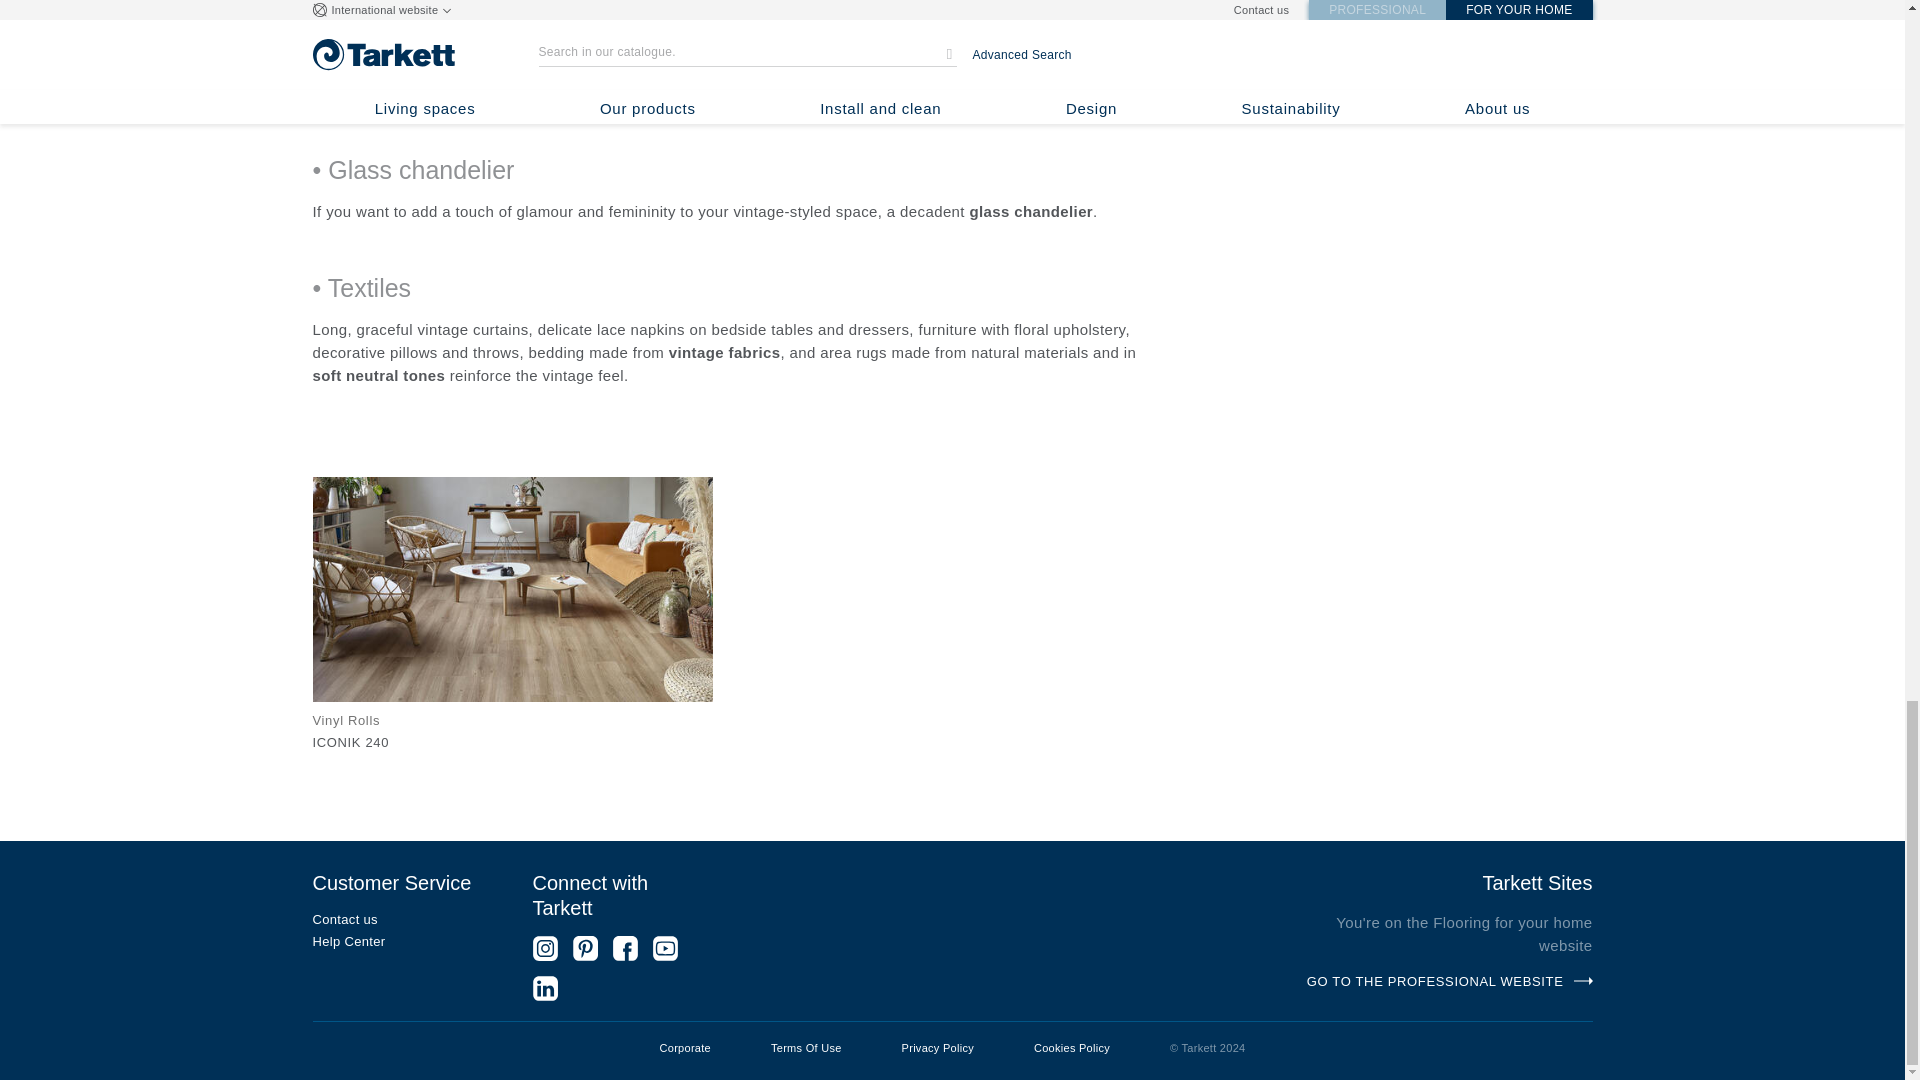 The image size is (1920, 1080). Describe the element at coordinates (624, 948) in the screenshot. I see `Become fan on Facebook` at that location.